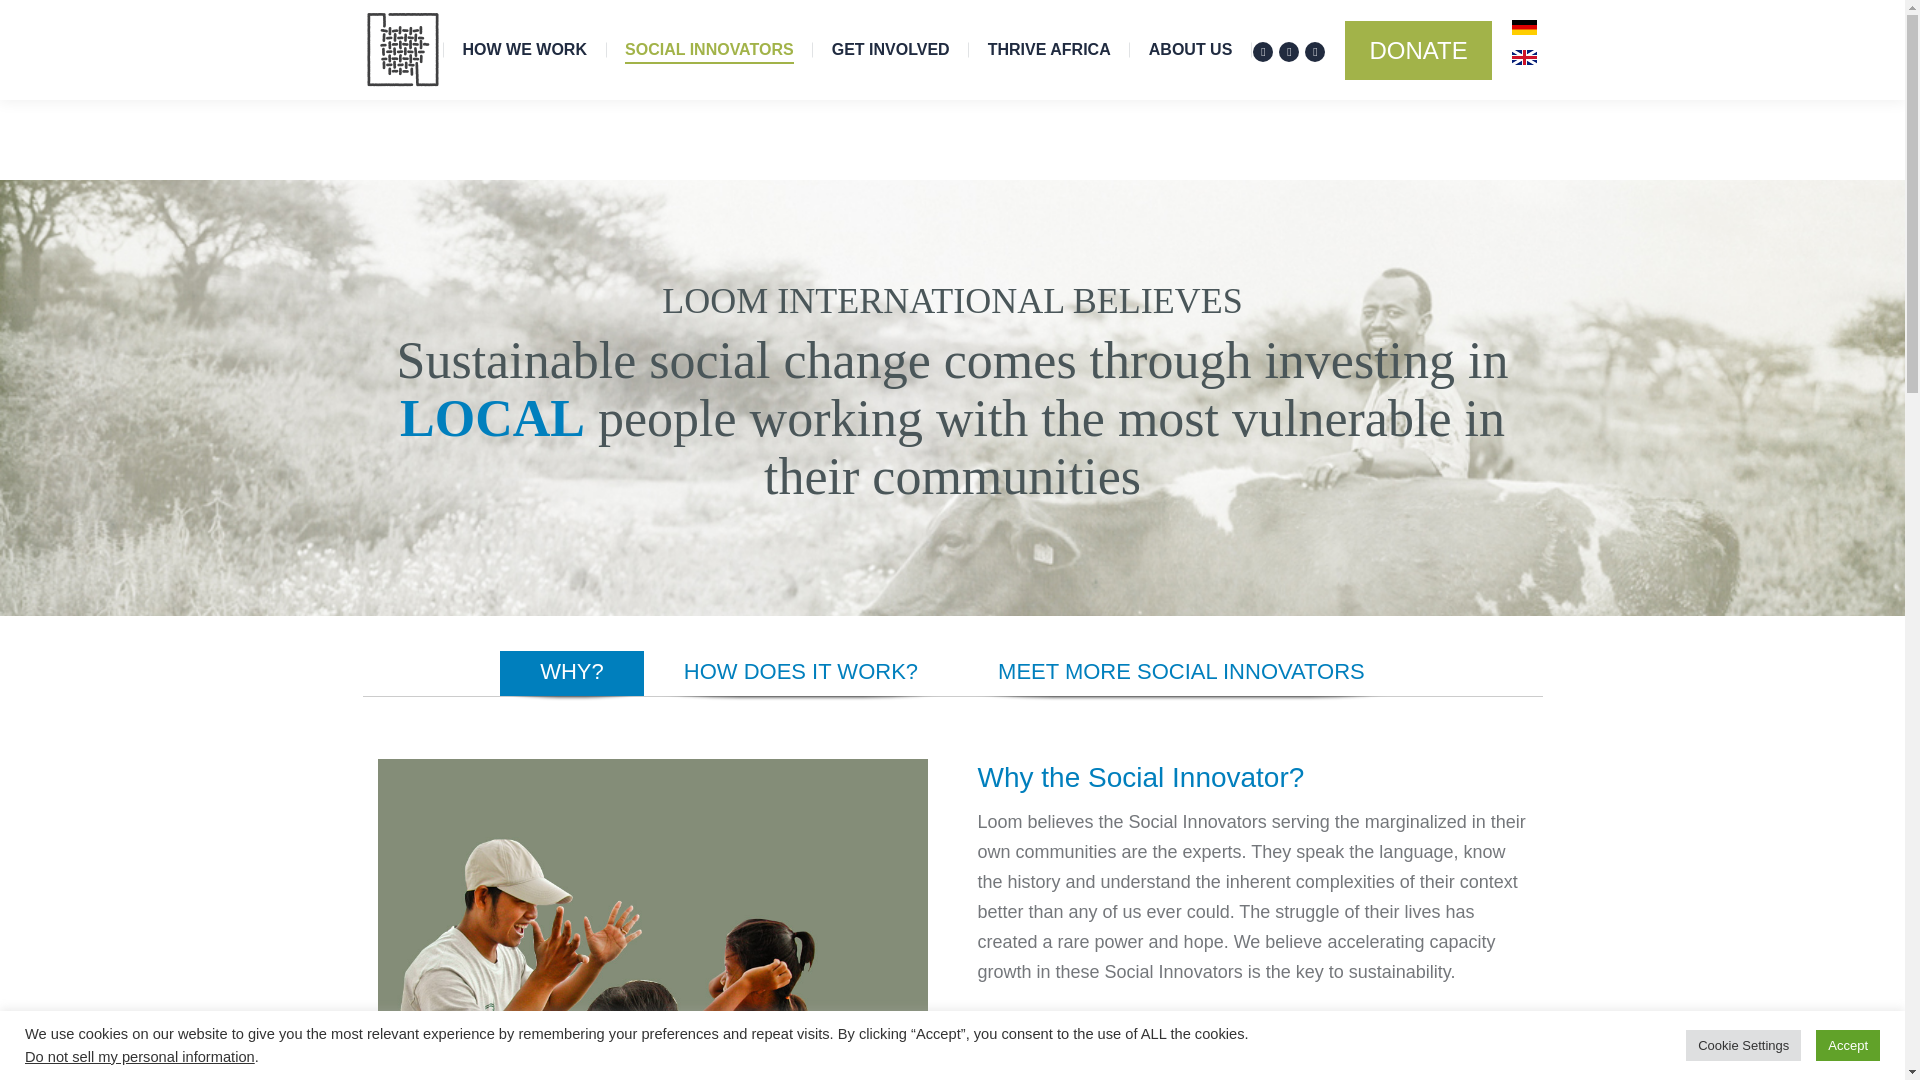  What do you see at coordinates (1314, 52) in the screenshot?
I see `Mail page opens in new window` at bounding box center [1314, 52].